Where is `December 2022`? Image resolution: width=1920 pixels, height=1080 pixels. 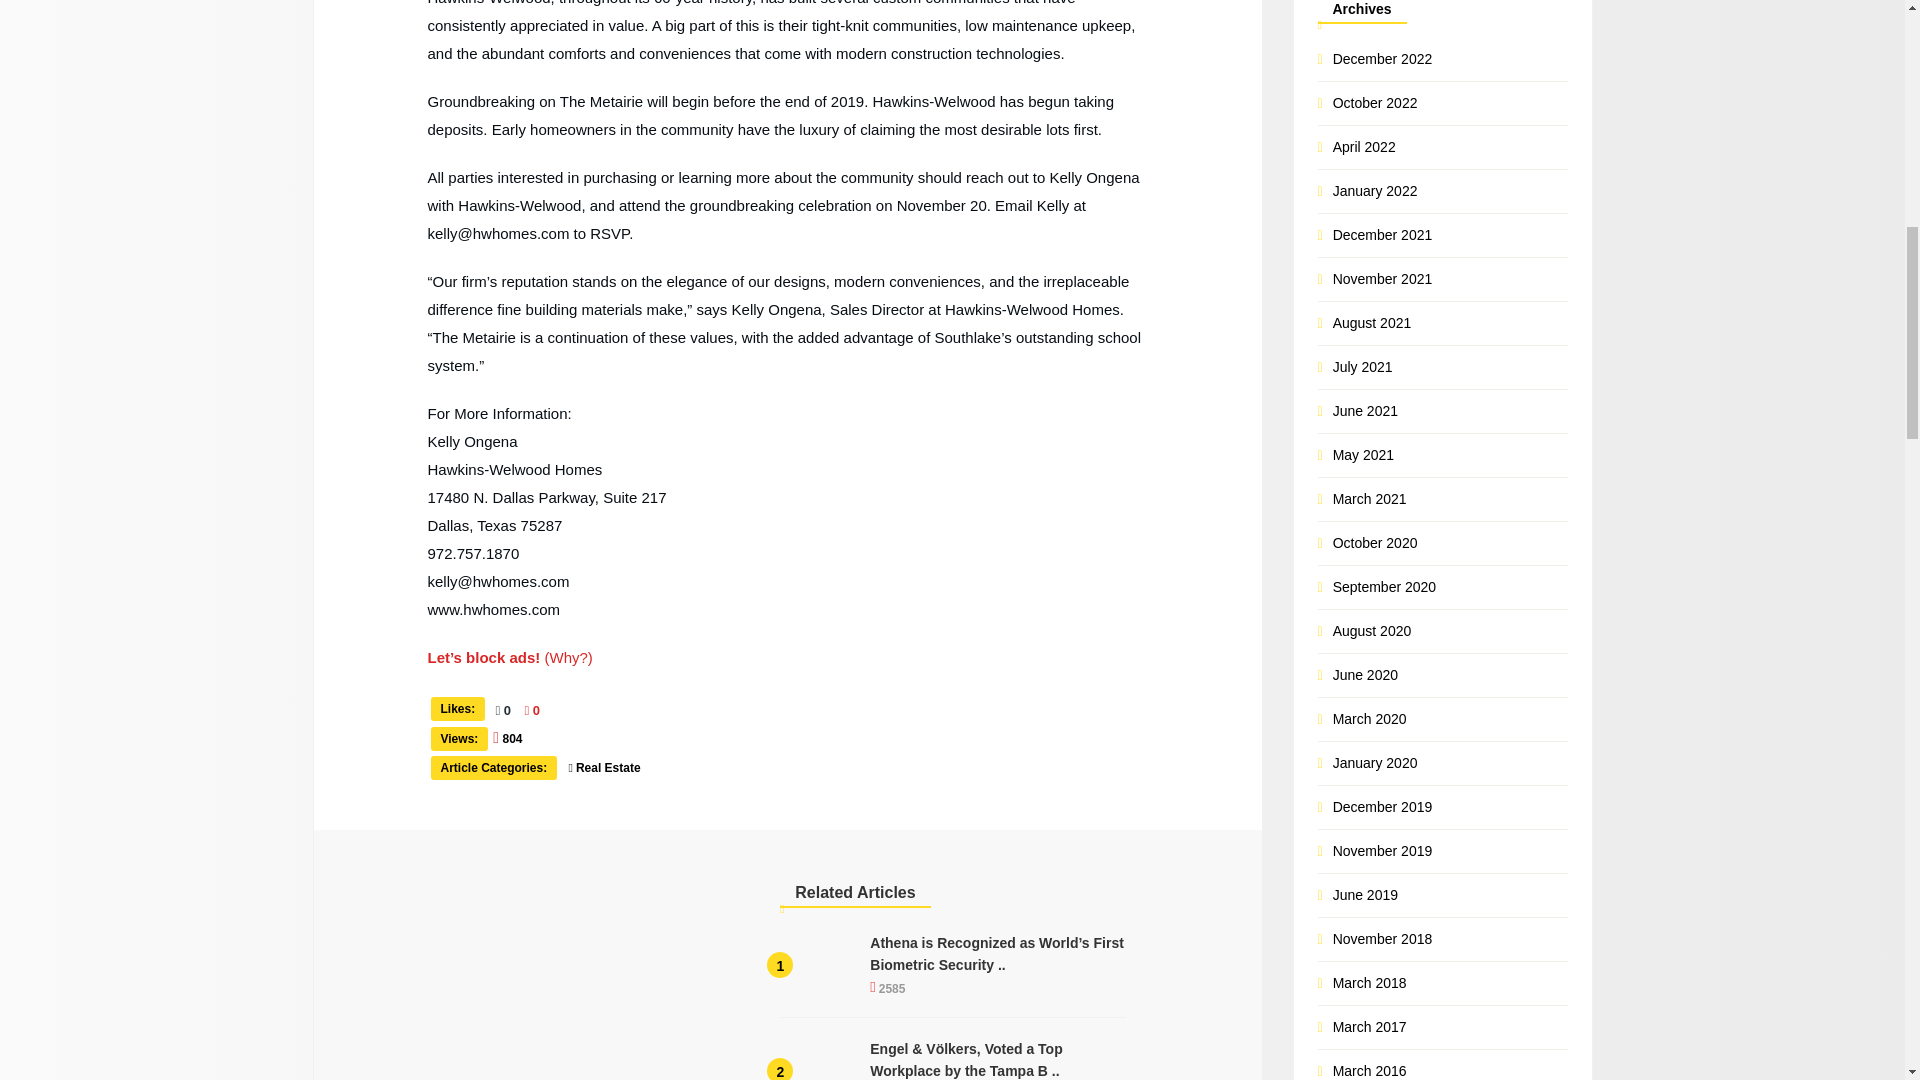 December 2022 is located at coordinates (1382, 58).